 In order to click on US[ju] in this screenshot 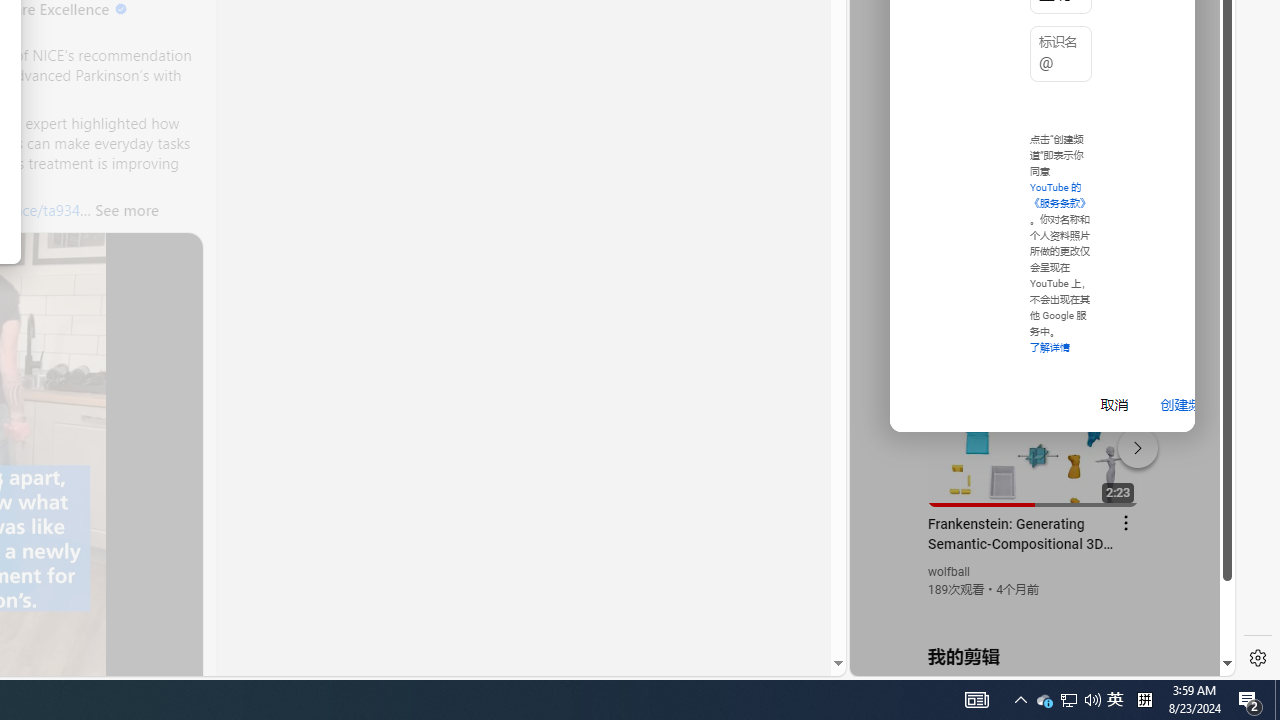, I will do `click(918, 660)`.